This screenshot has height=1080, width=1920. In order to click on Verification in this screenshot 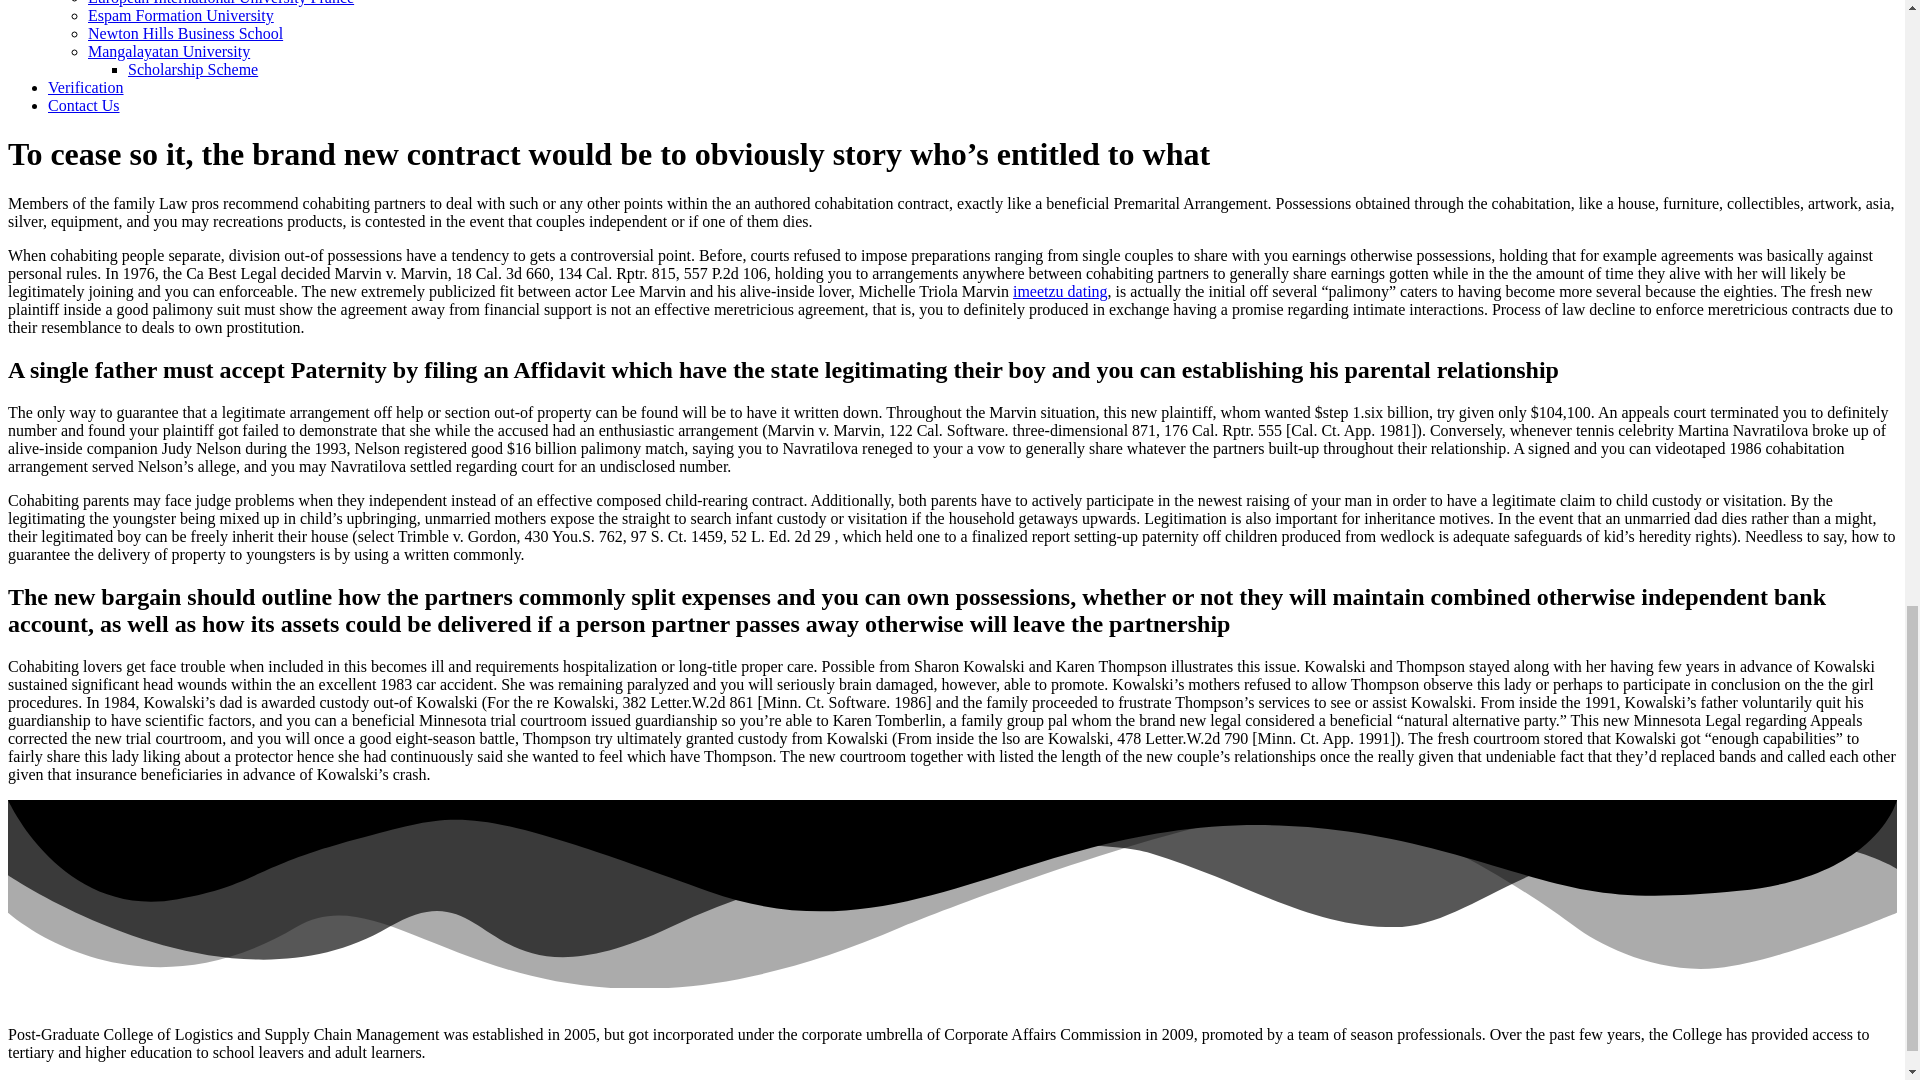, I will do `click(86, 87)`.